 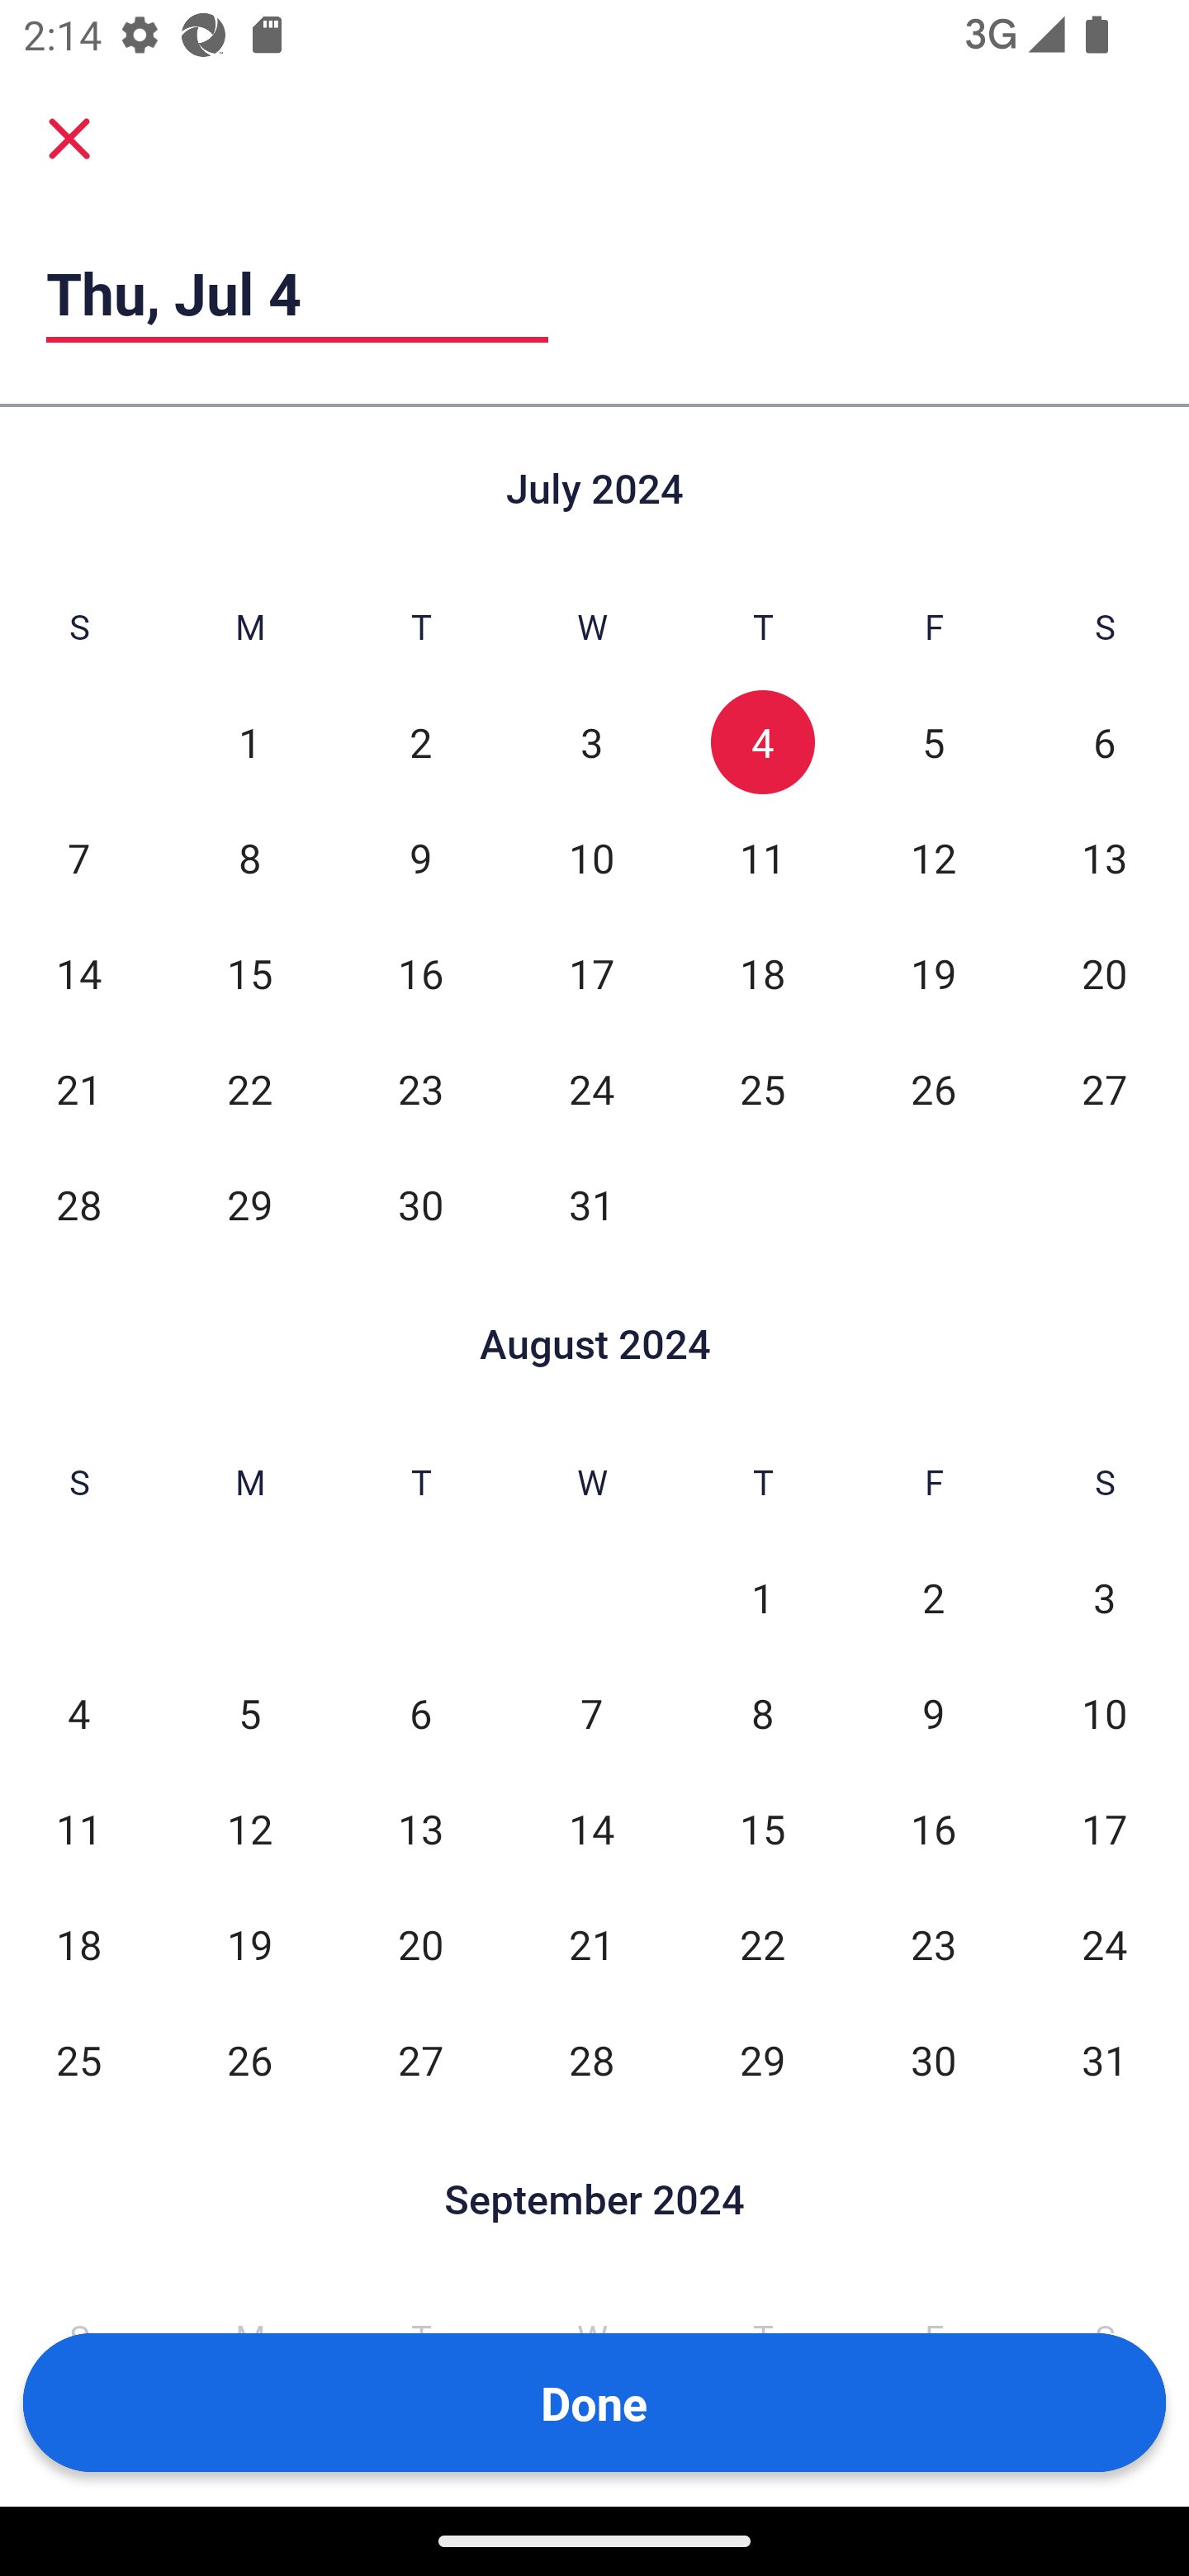 What do you see at coordinates (762, 743) in the screenshot?
I see `4 Thu, Jul 4, Selected` at bounding box center [762, 743].